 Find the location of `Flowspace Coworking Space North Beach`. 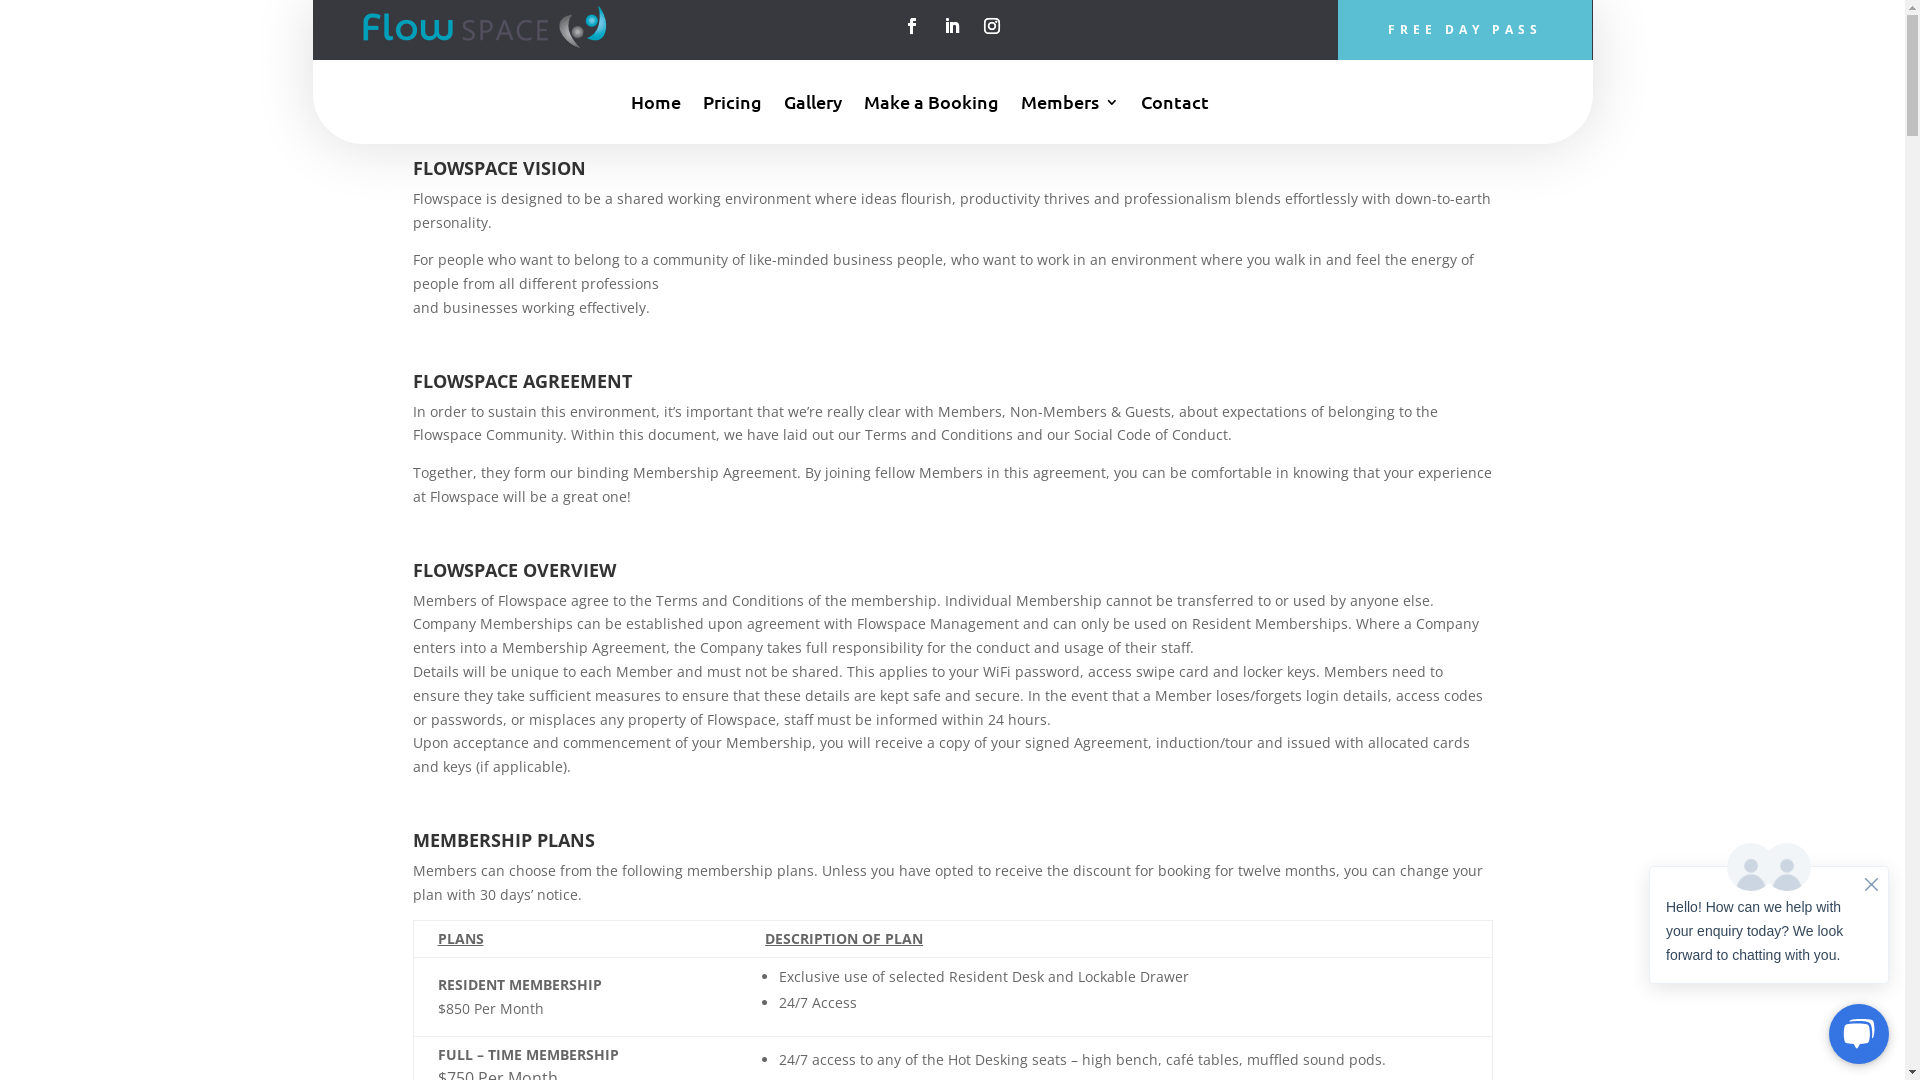

Flowspace Coworking Space North Beach is located at coordinates (484, 27).